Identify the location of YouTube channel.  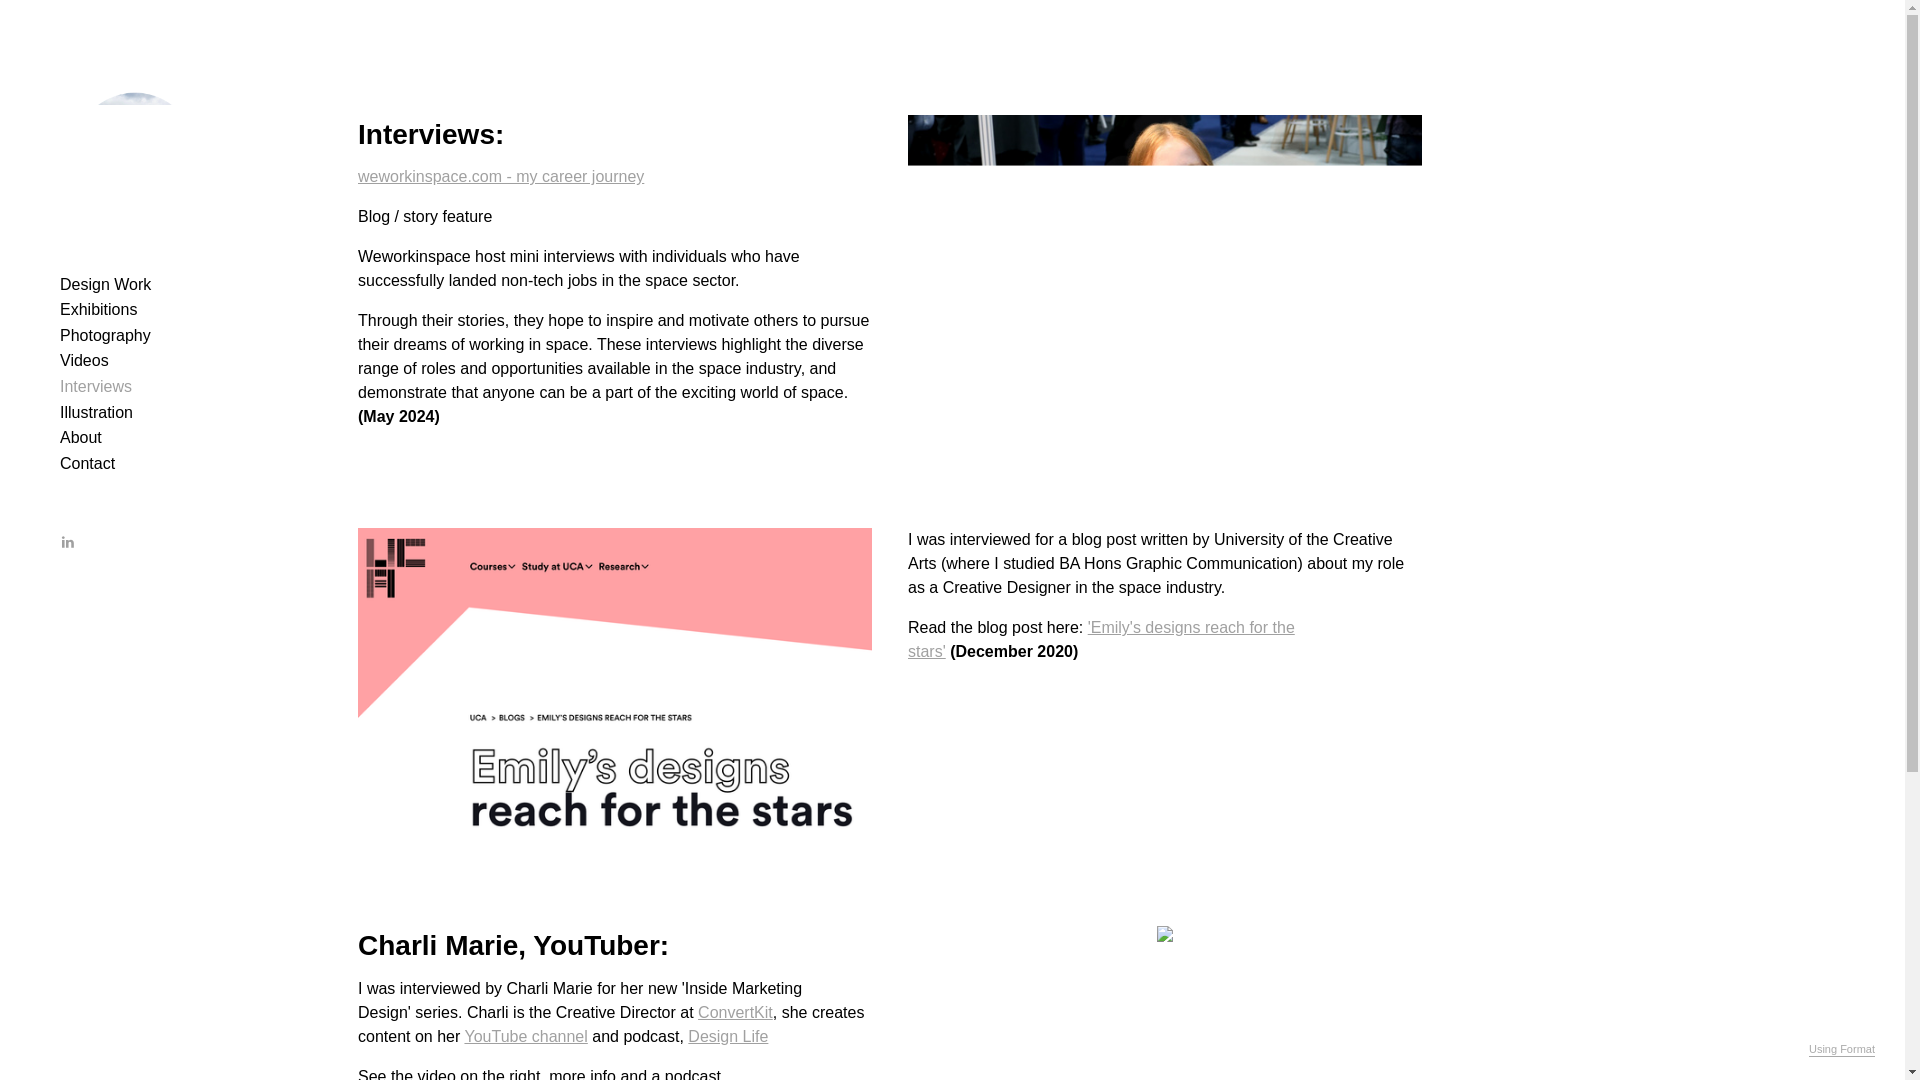
(526, 1036).